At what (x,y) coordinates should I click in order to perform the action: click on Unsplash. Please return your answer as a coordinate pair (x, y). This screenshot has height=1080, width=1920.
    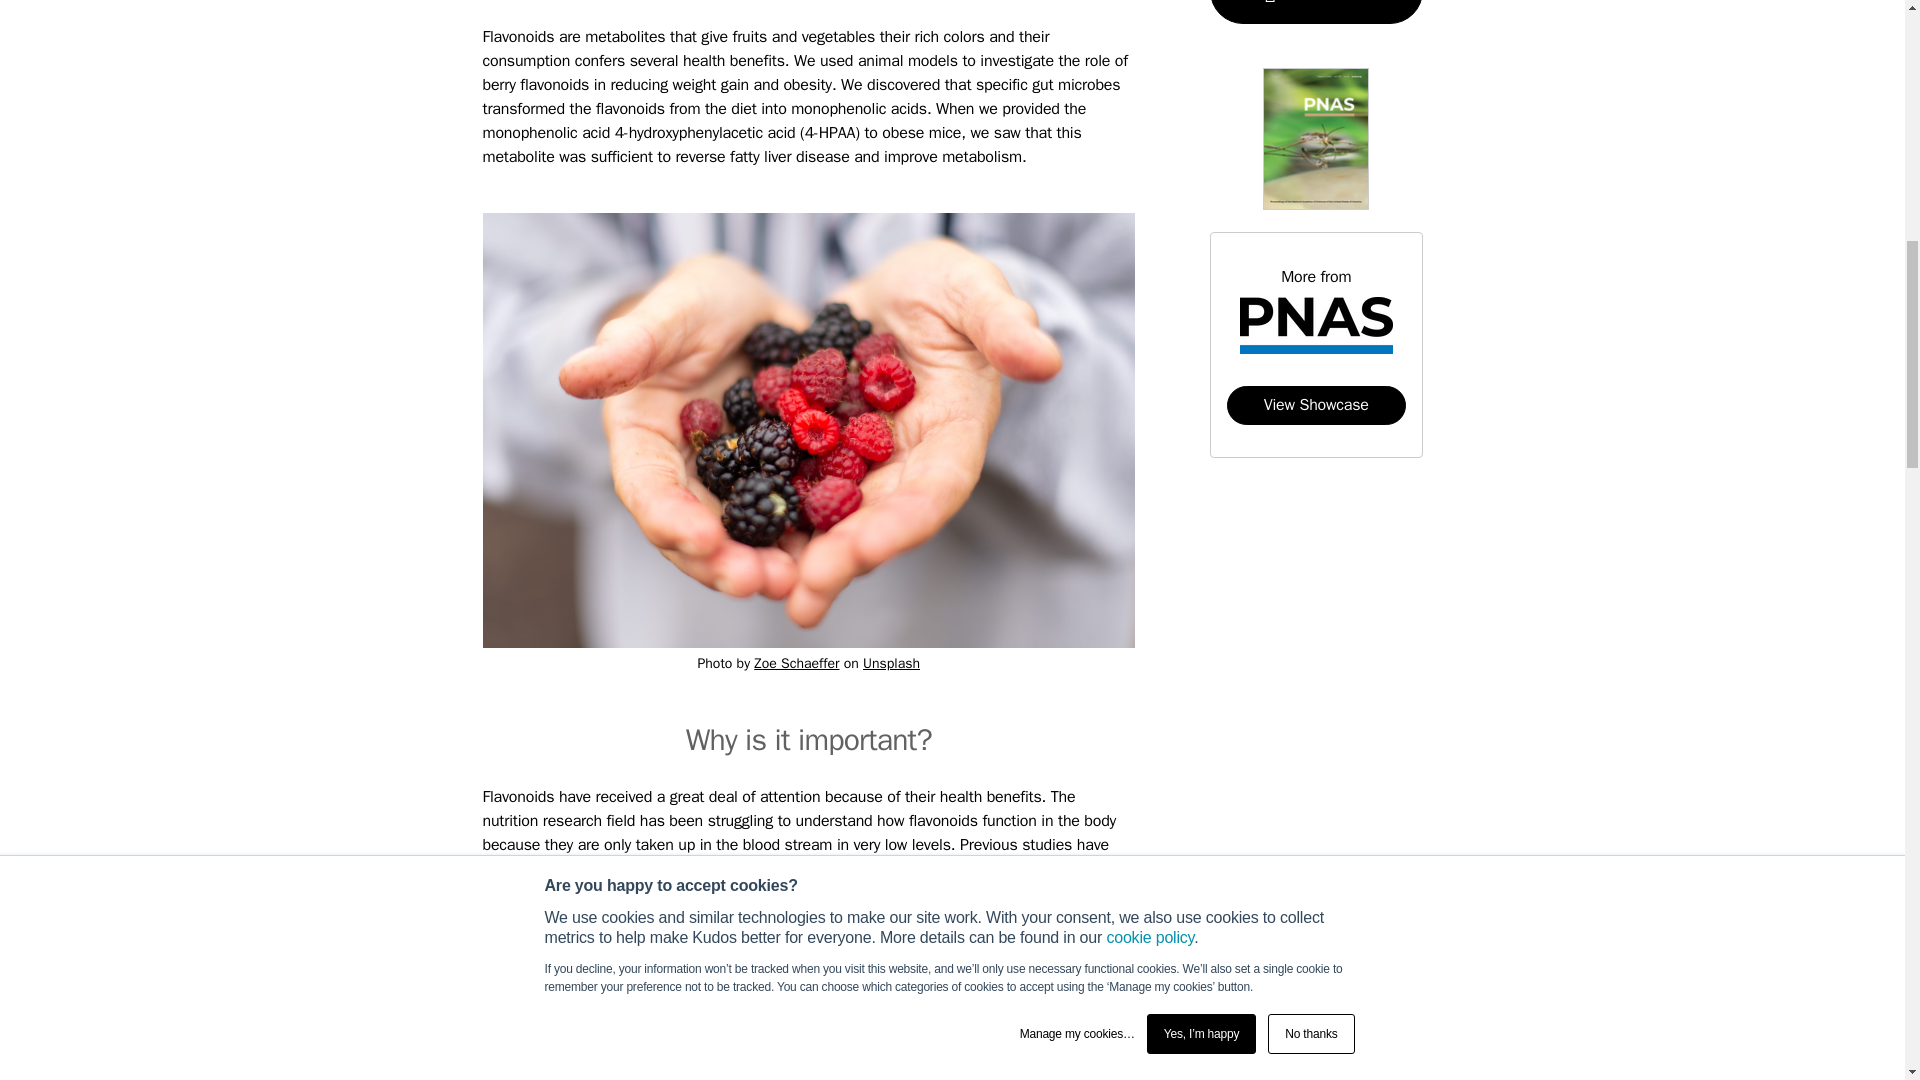
    Looking at the image, I should click on (890, 662).